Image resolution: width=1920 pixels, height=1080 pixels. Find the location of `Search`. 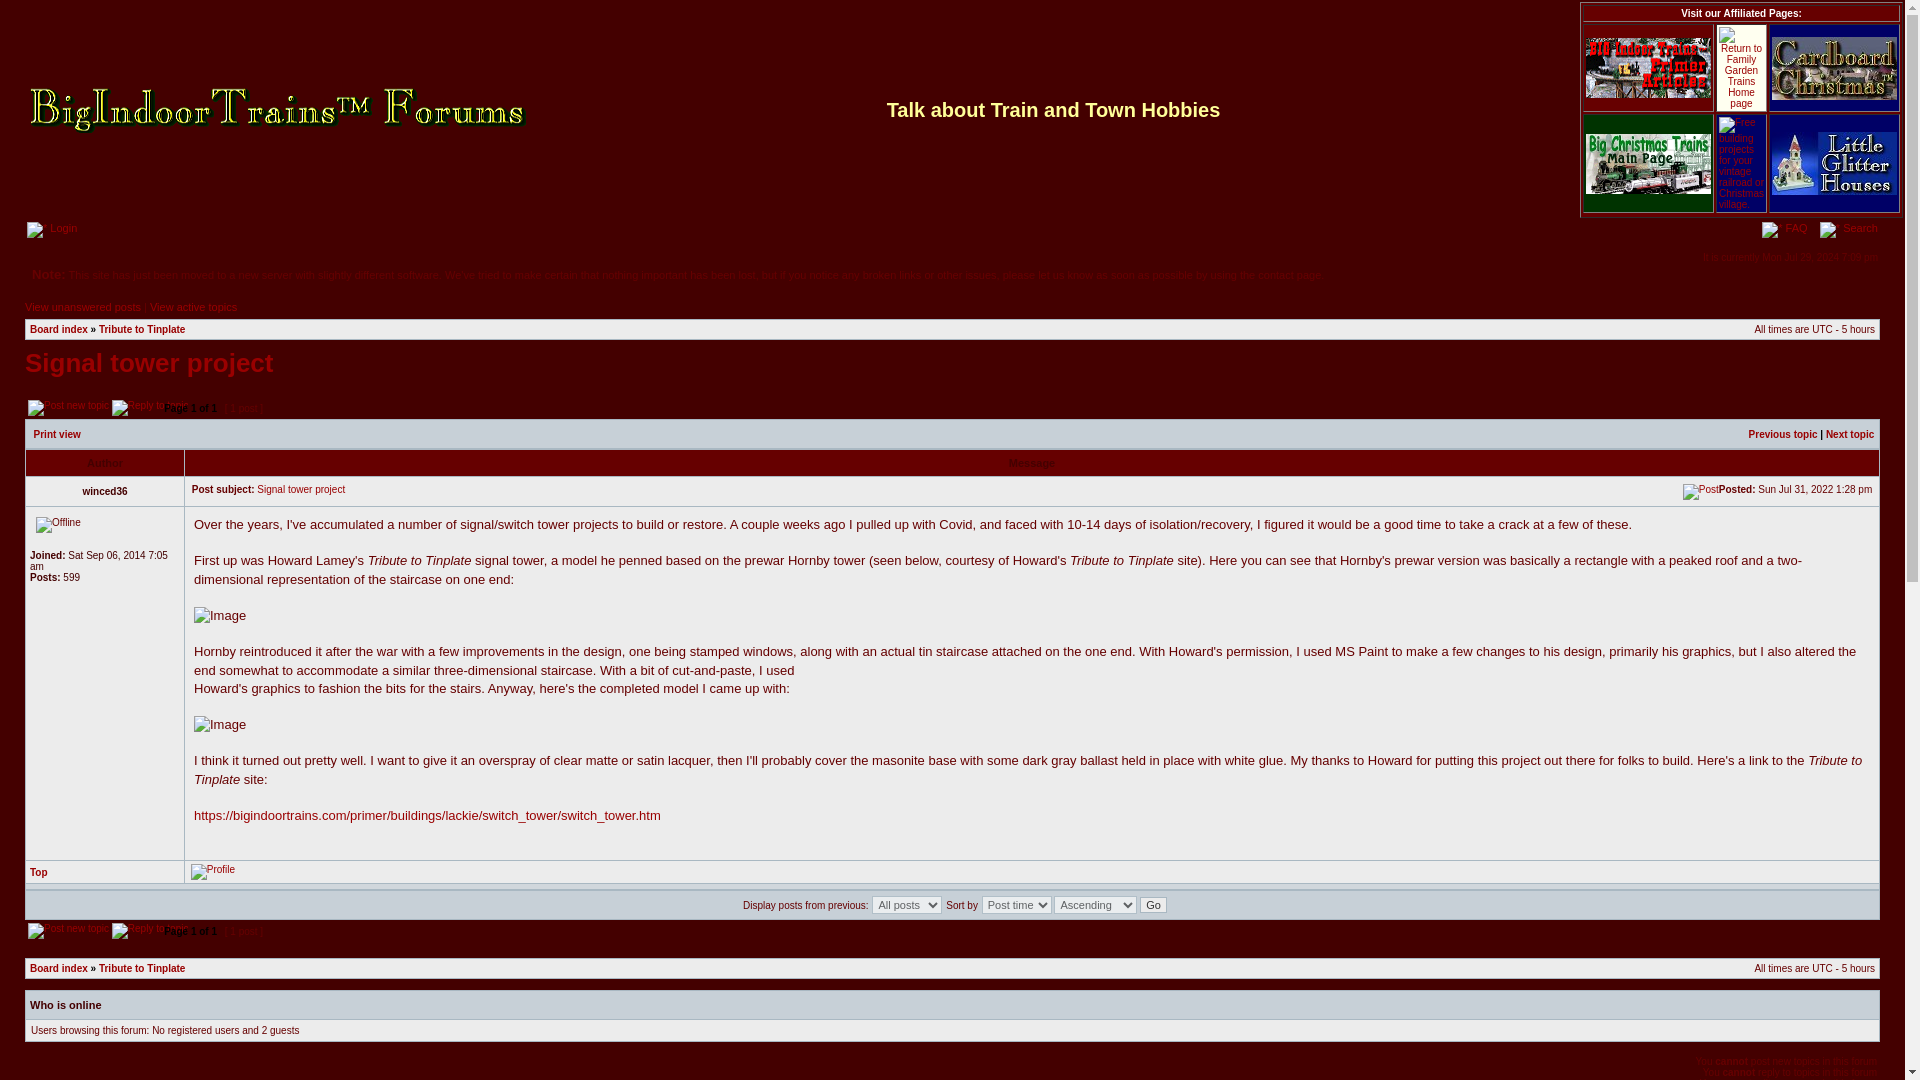

Search is located at coordinates (1848, 228).